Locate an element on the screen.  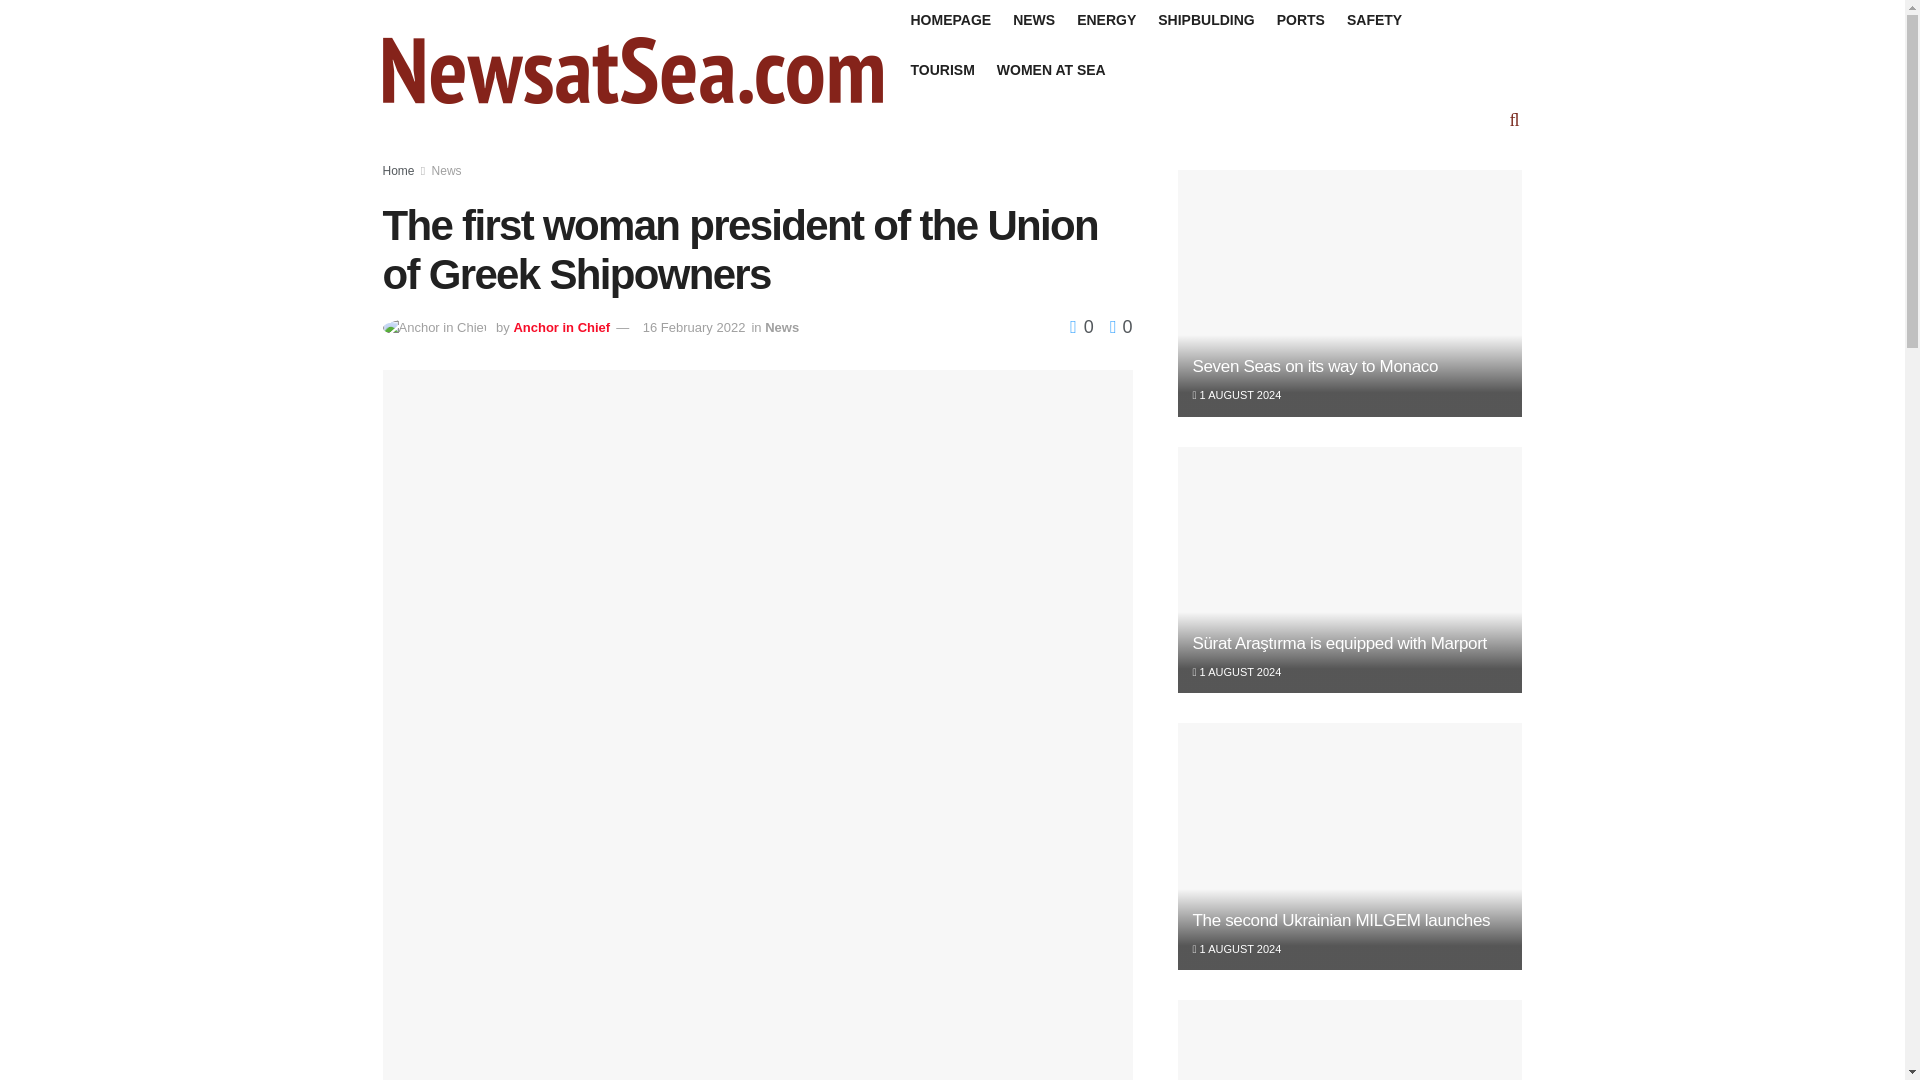
Anchor in Chief is located at coordinates (561, 326).